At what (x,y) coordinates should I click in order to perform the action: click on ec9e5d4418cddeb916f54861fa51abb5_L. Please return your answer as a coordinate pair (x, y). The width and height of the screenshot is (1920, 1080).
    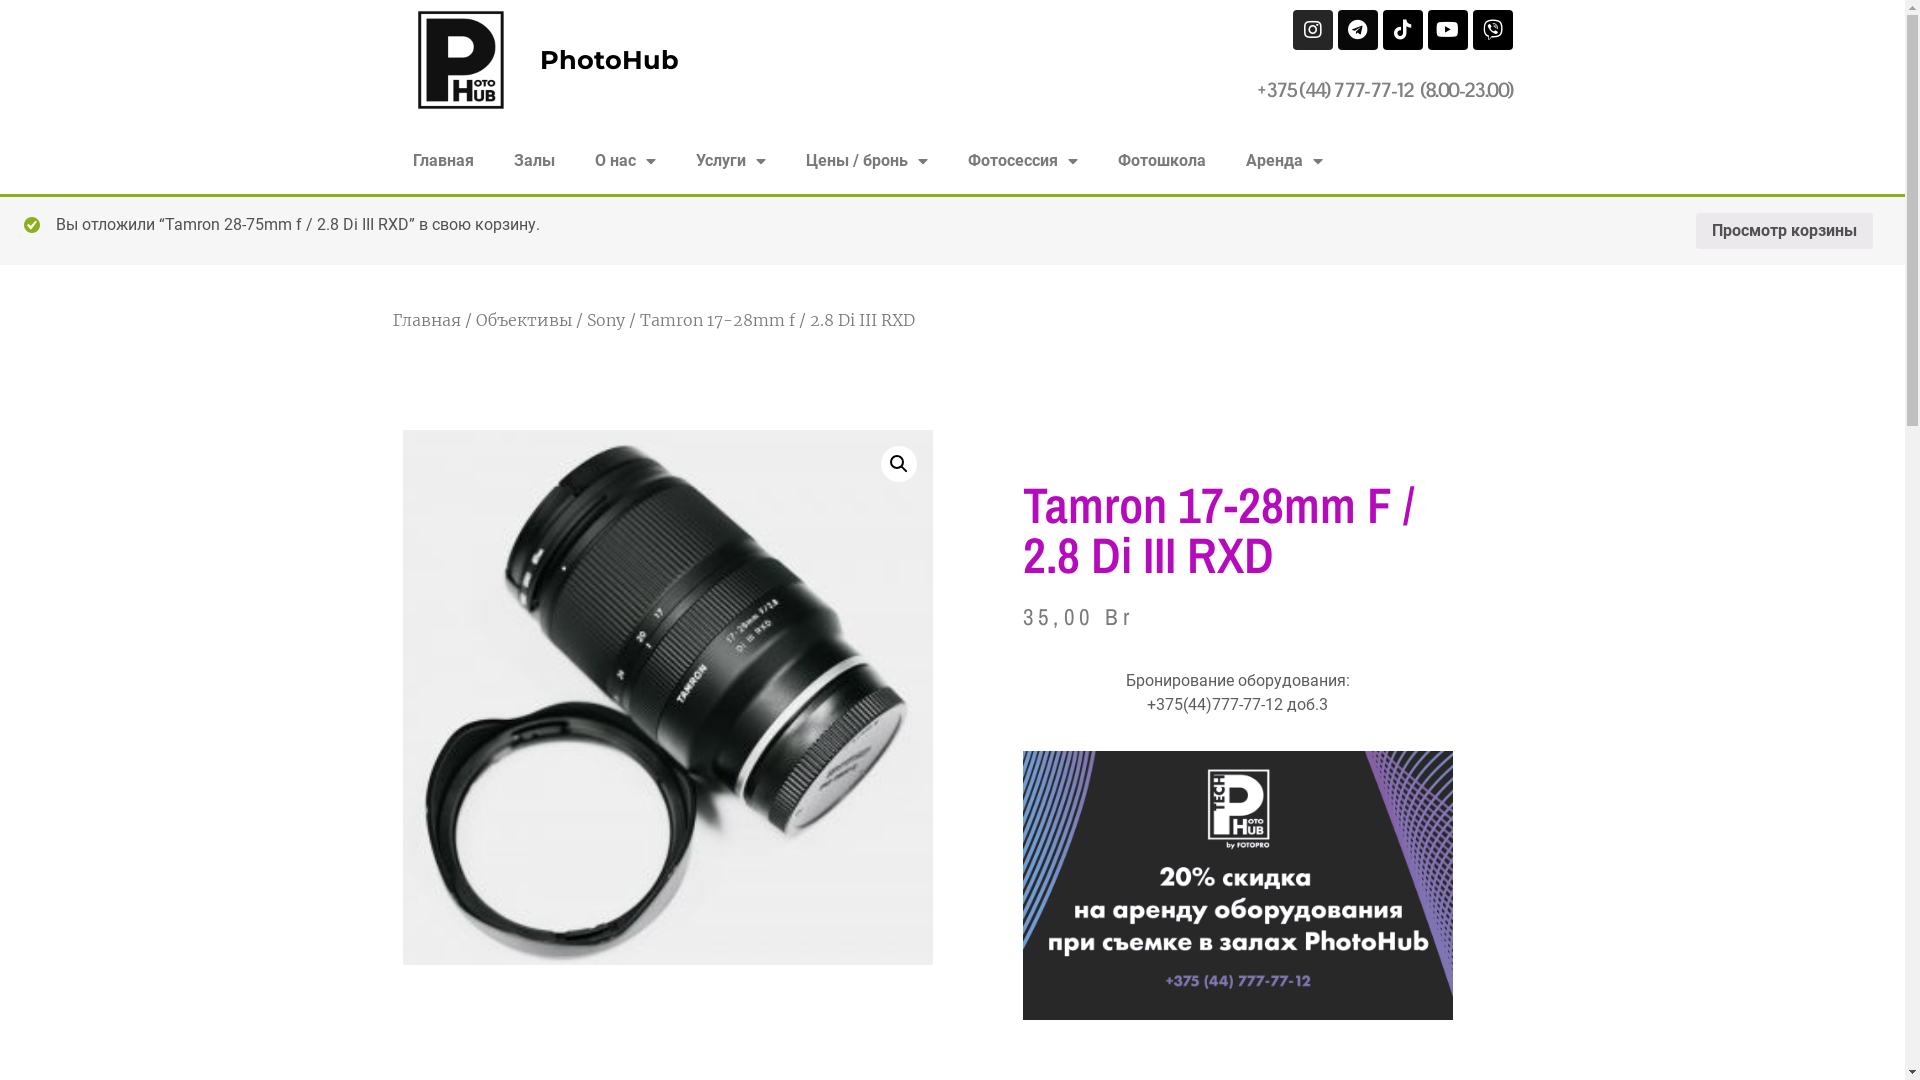
    Looking at the image, I should click on (667, 698).